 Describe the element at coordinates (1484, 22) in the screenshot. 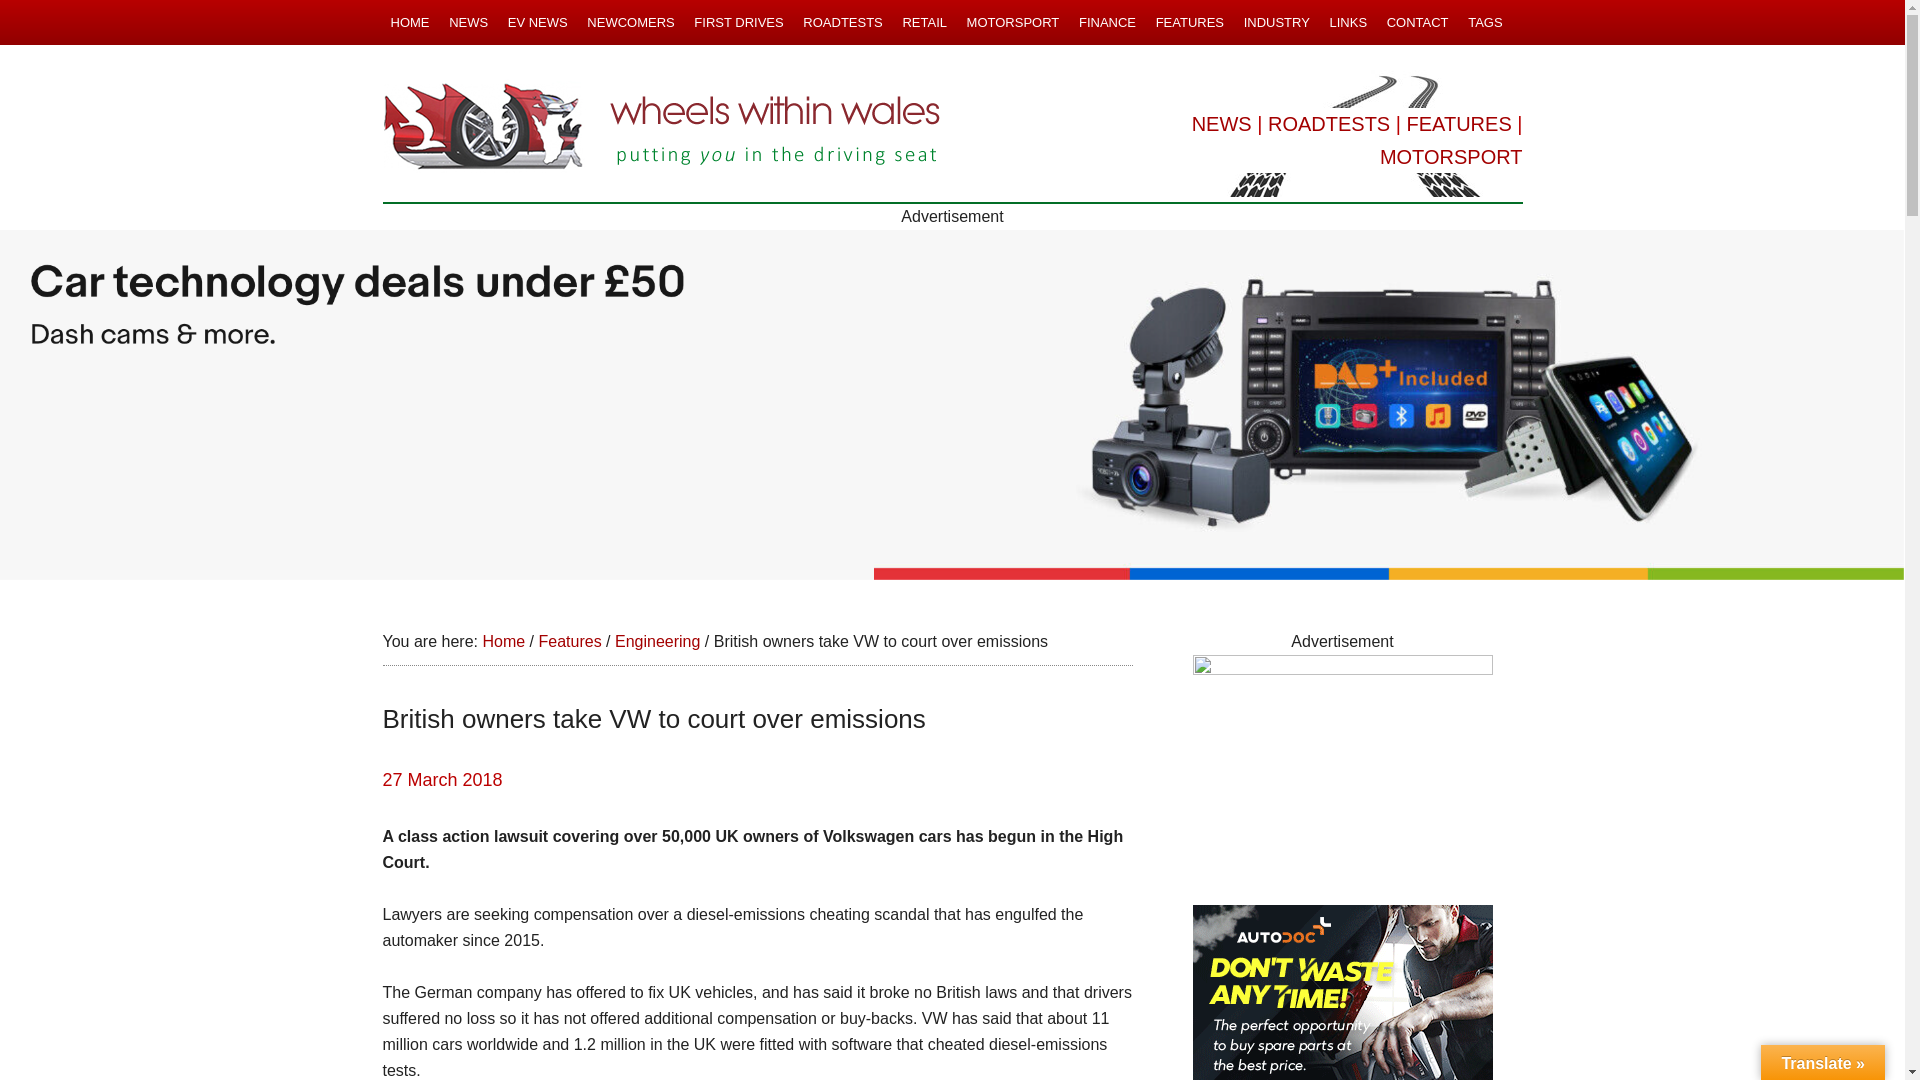

I see `TAGS` at that location.